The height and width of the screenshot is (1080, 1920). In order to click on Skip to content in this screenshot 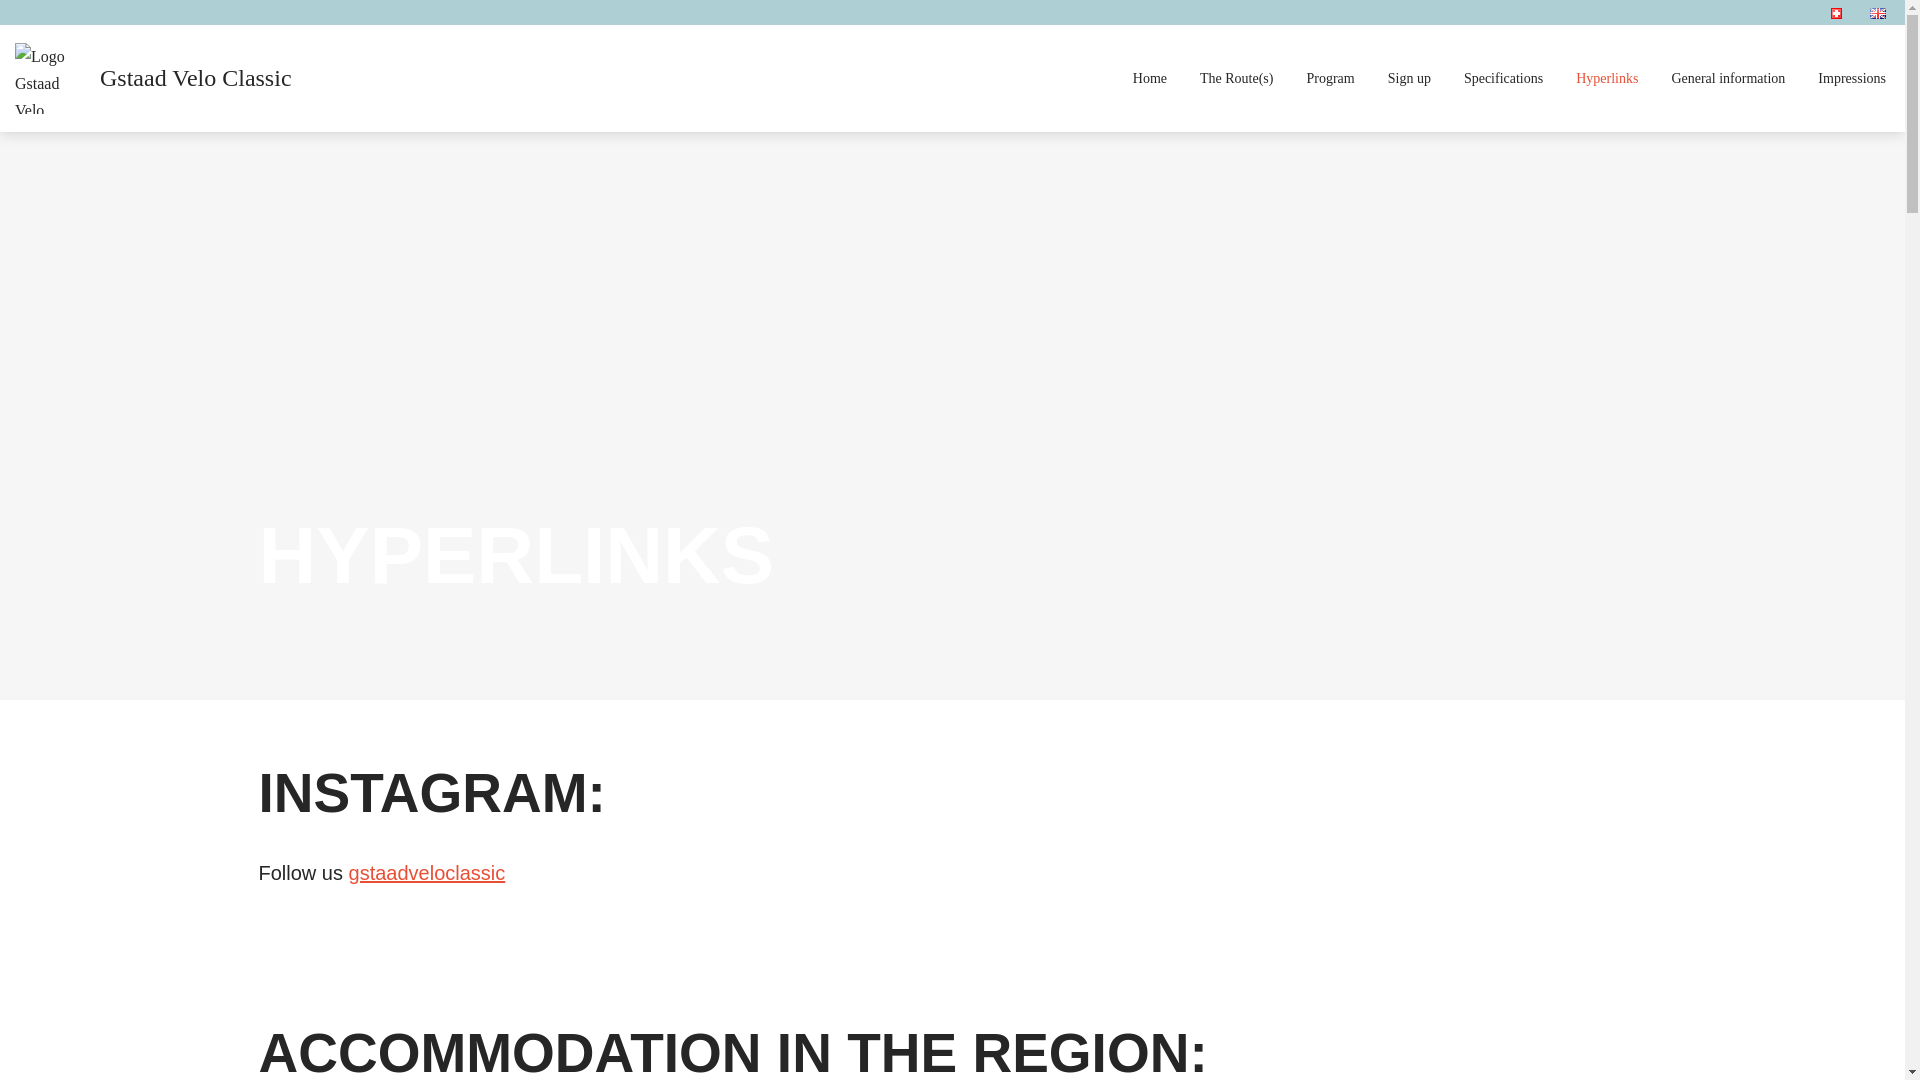, I will do `click(15, 42)`.